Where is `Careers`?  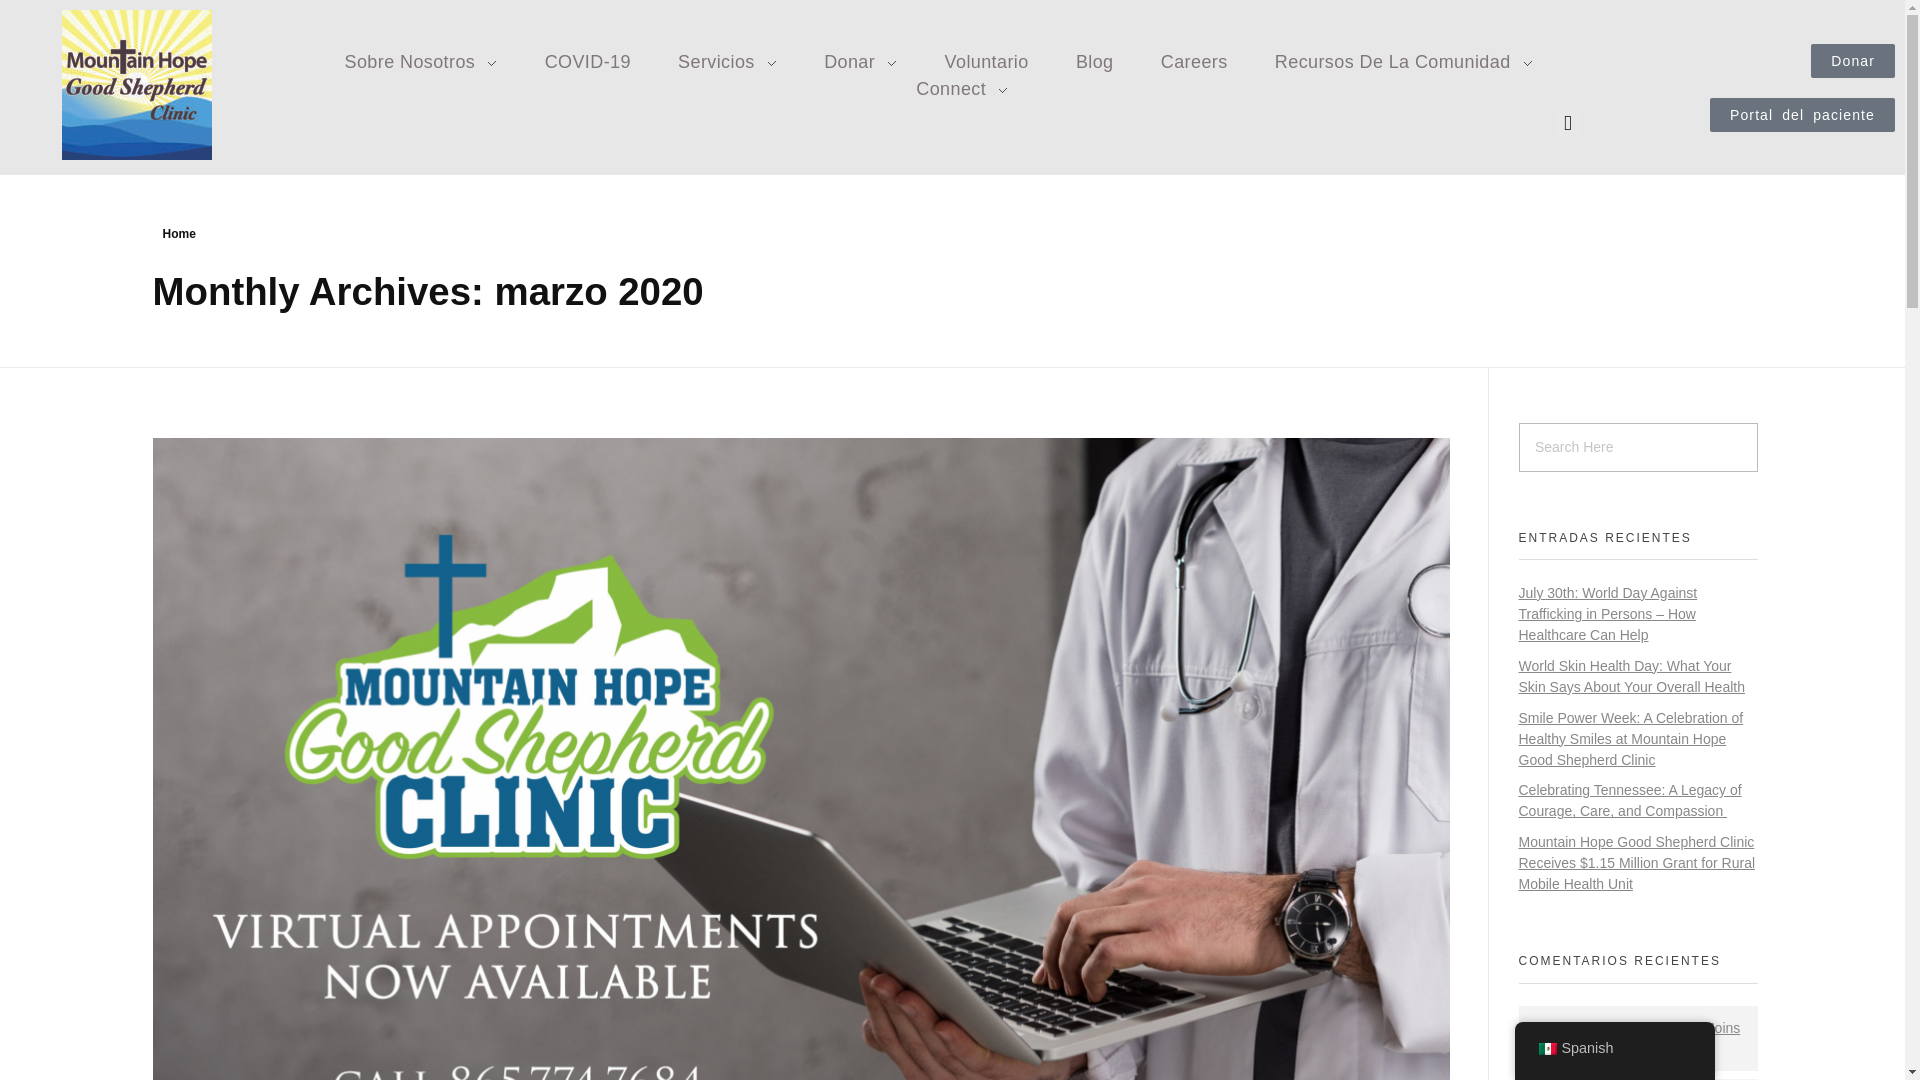
Careers is located at coordinates (1194, 62).